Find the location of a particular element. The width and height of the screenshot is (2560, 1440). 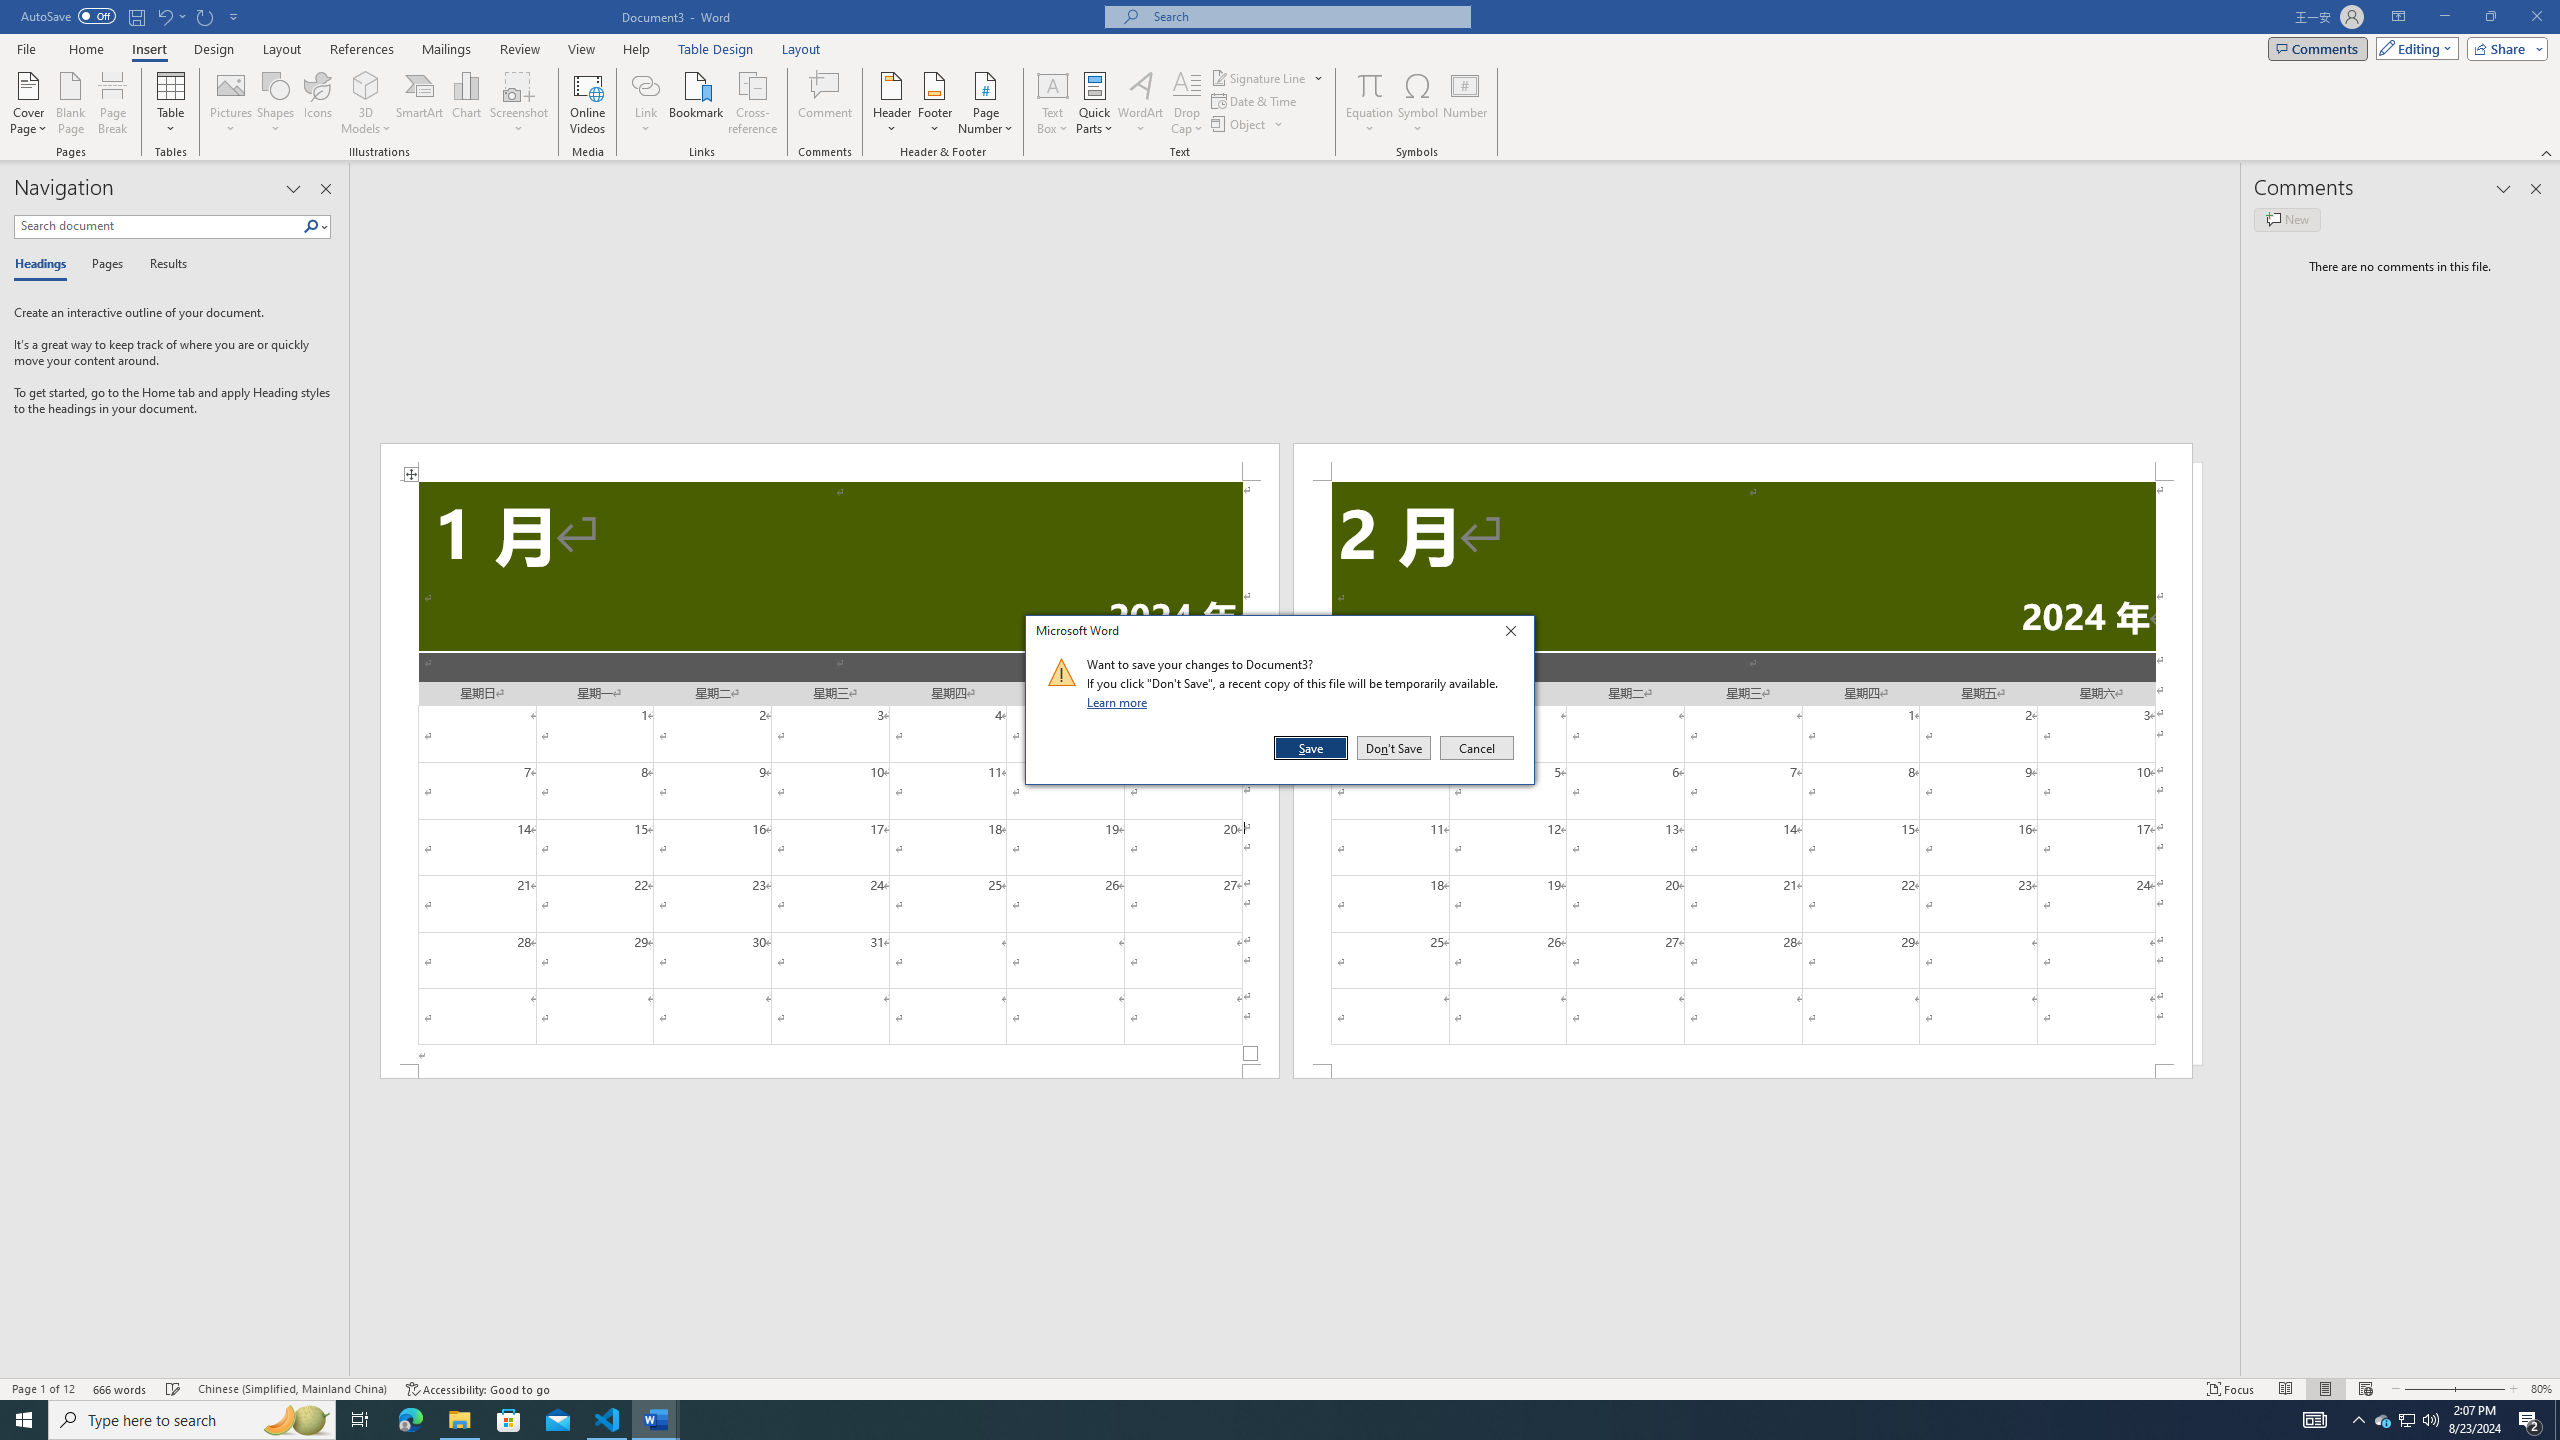

Screenshot is located at coordinates (2422, 1389).